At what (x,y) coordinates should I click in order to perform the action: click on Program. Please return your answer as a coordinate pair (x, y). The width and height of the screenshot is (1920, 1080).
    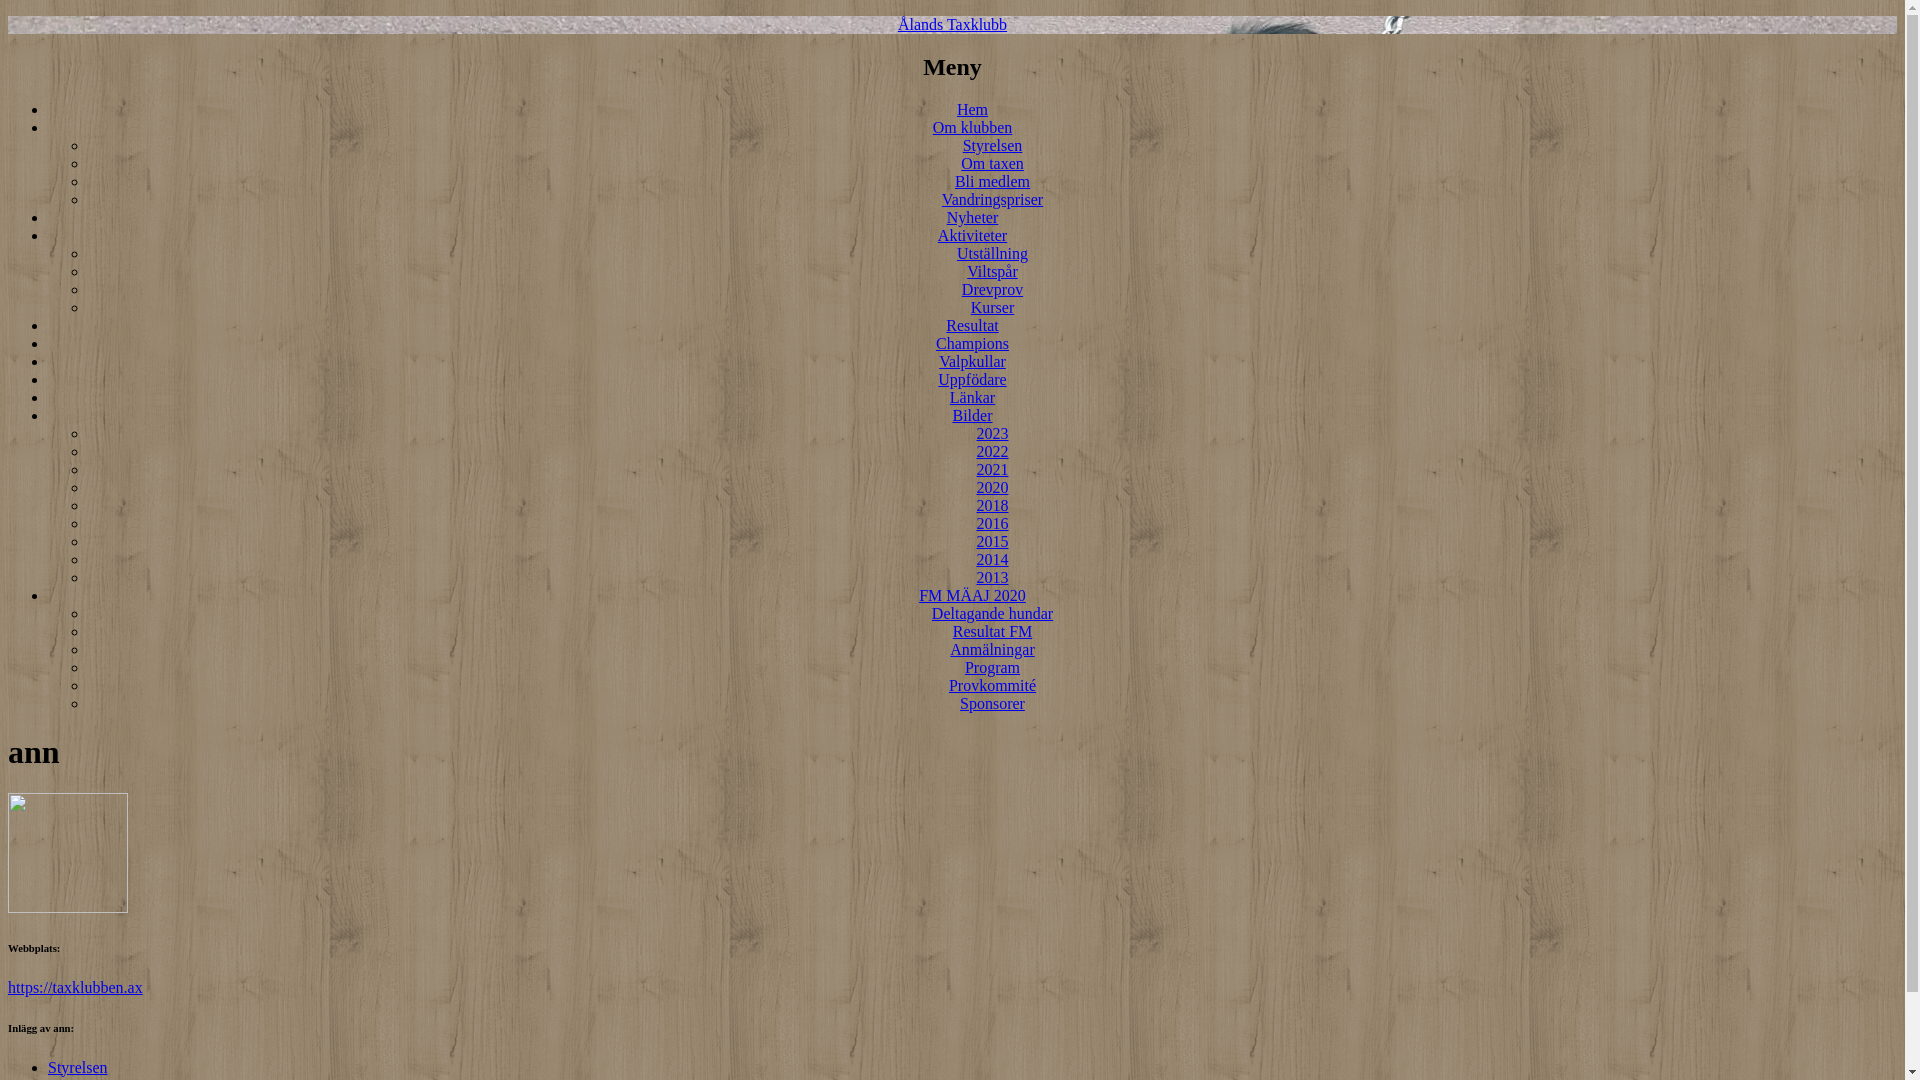
    Looking at the image, I should click on (992, 668).